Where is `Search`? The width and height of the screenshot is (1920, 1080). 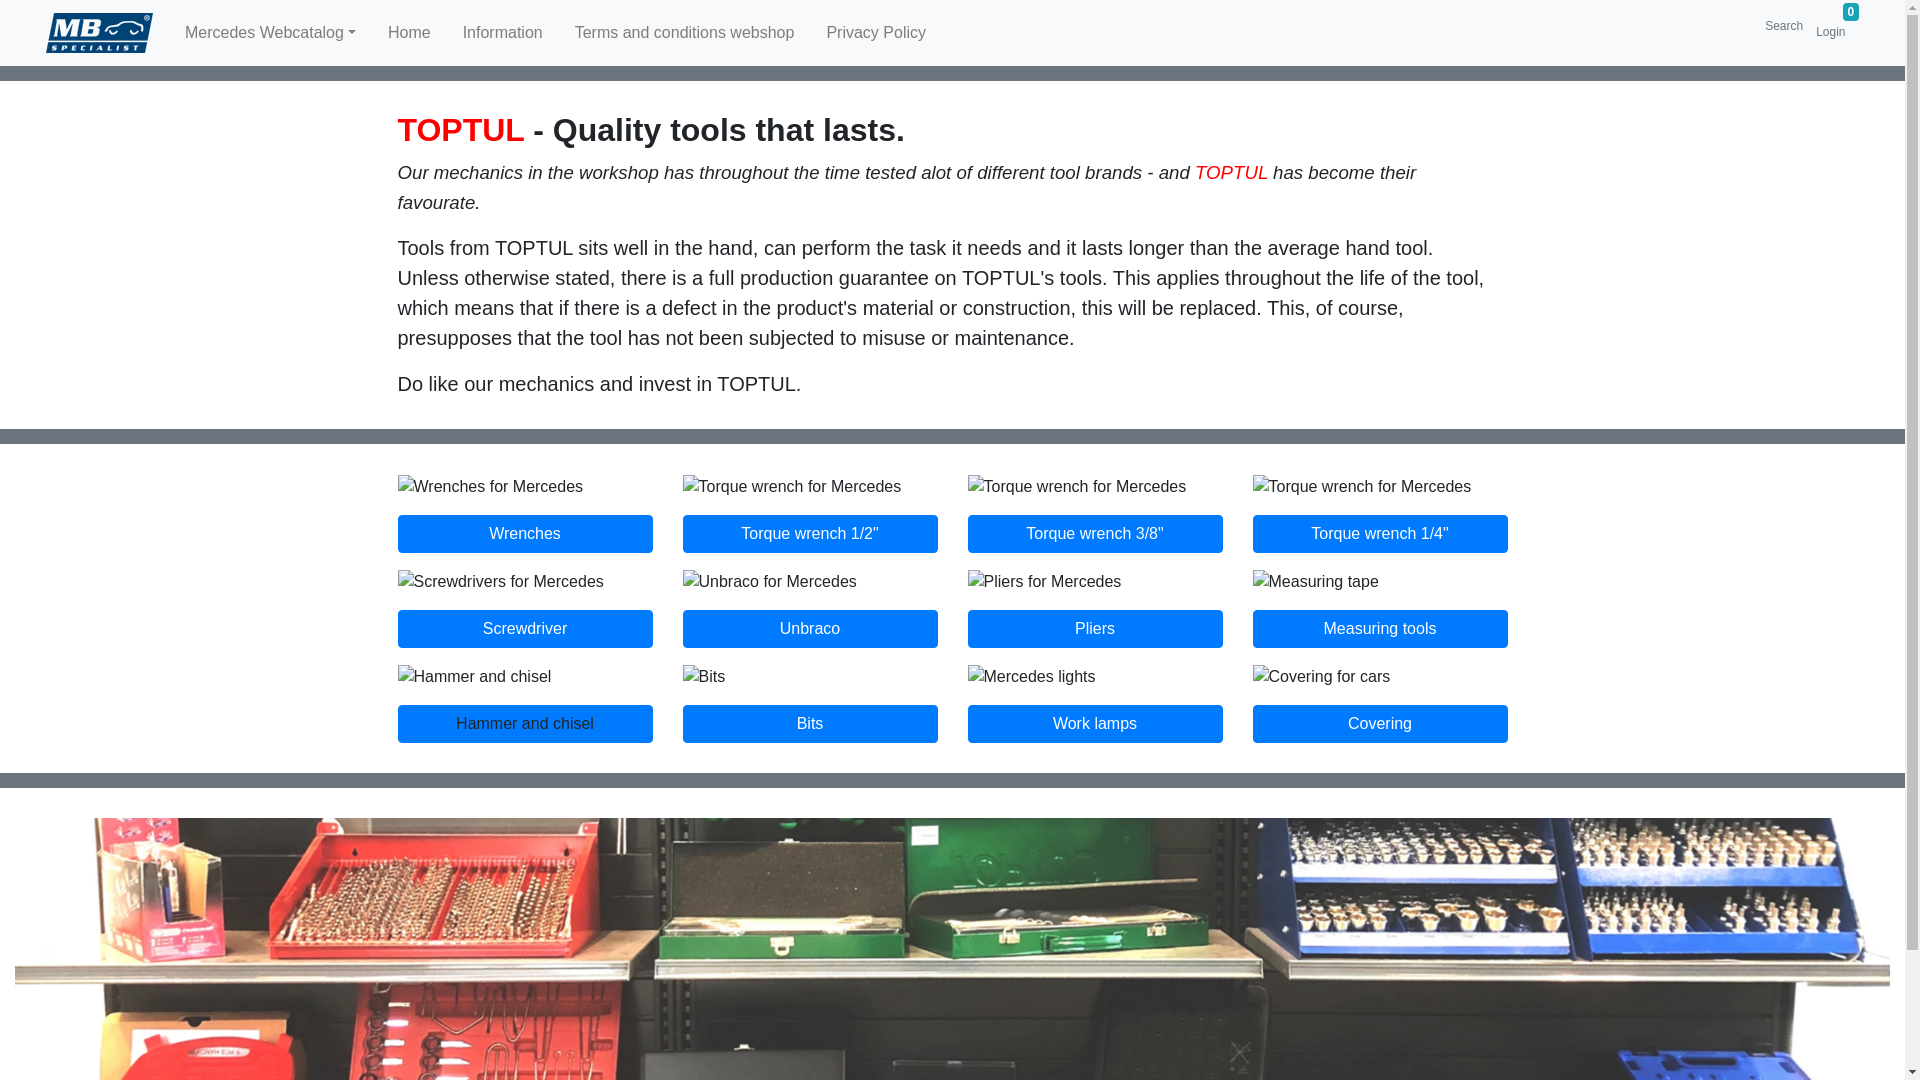
Search is located at coordinates (1783, 26).